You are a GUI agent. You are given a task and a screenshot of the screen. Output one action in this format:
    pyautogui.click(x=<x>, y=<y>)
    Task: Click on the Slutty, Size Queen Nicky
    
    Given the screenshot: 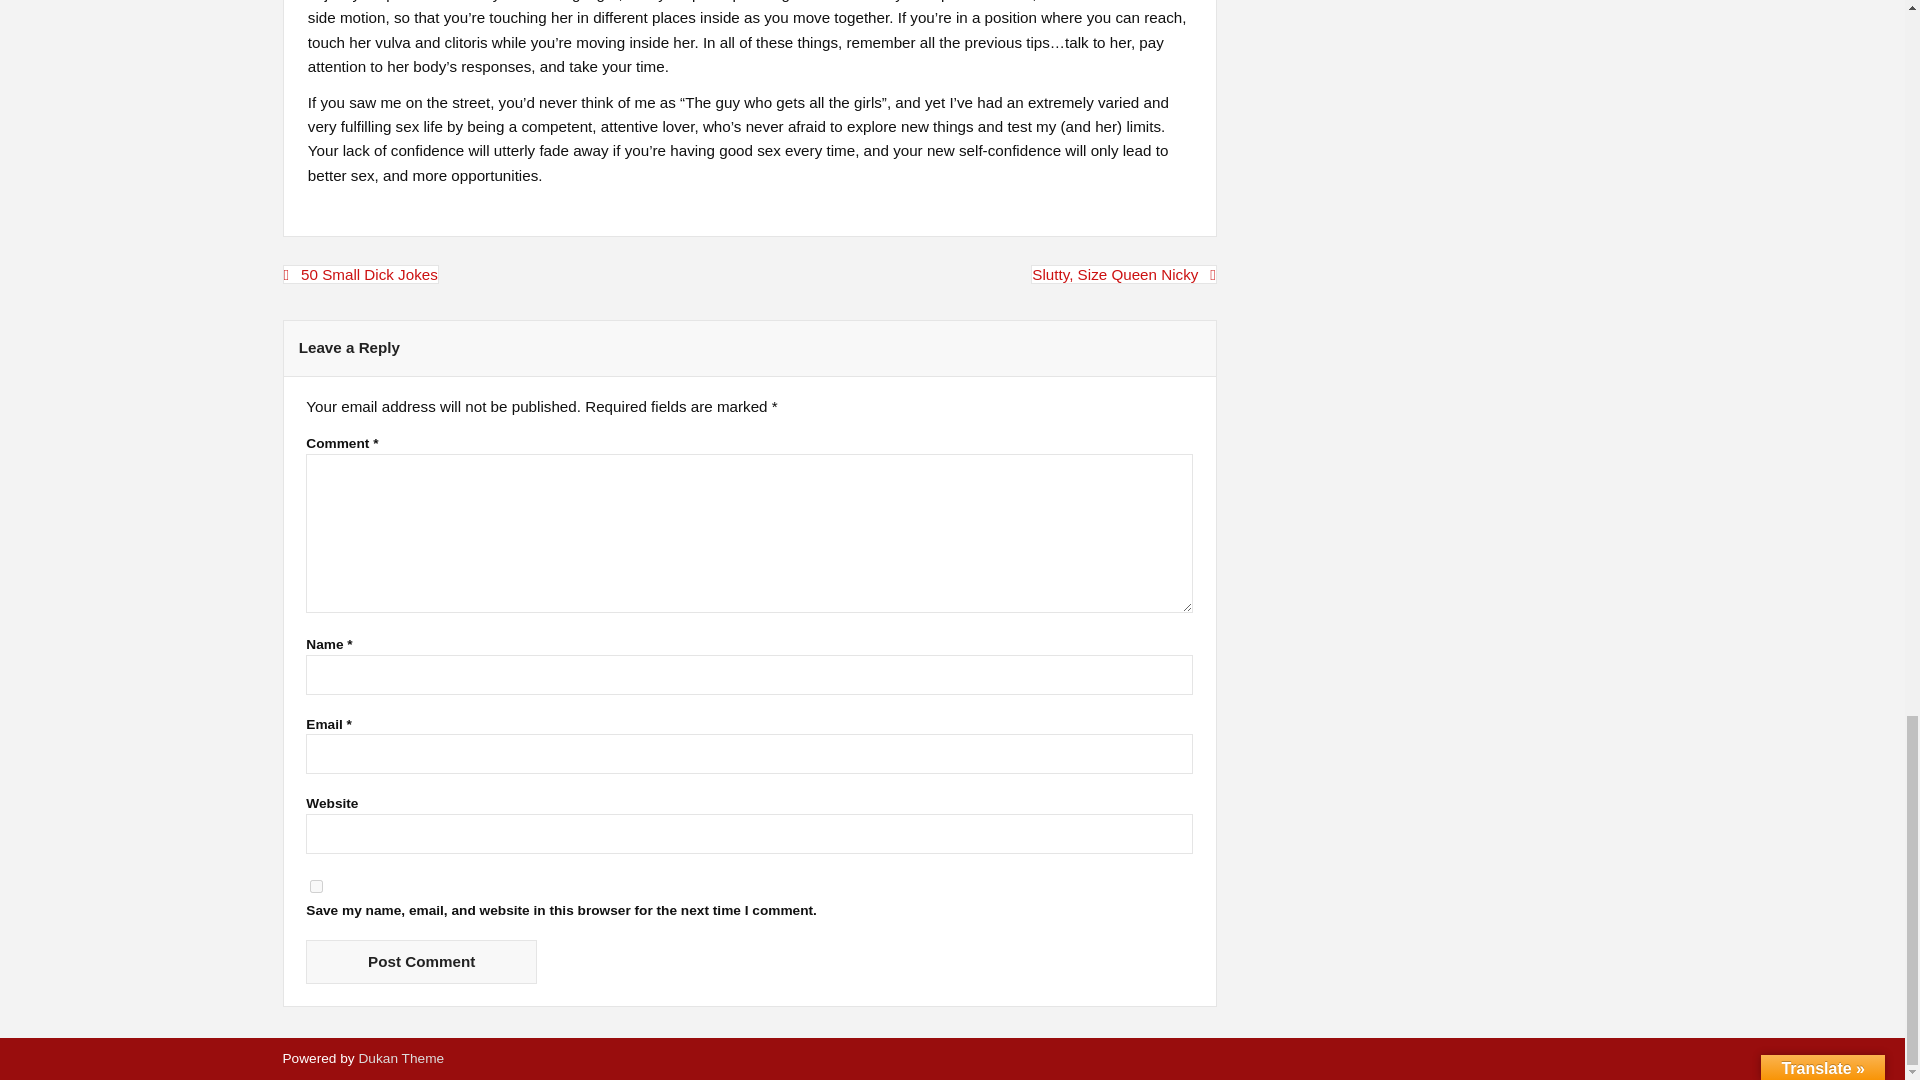 What is the action you would take?
    pyautogui.click(x=1124, y=274)
    